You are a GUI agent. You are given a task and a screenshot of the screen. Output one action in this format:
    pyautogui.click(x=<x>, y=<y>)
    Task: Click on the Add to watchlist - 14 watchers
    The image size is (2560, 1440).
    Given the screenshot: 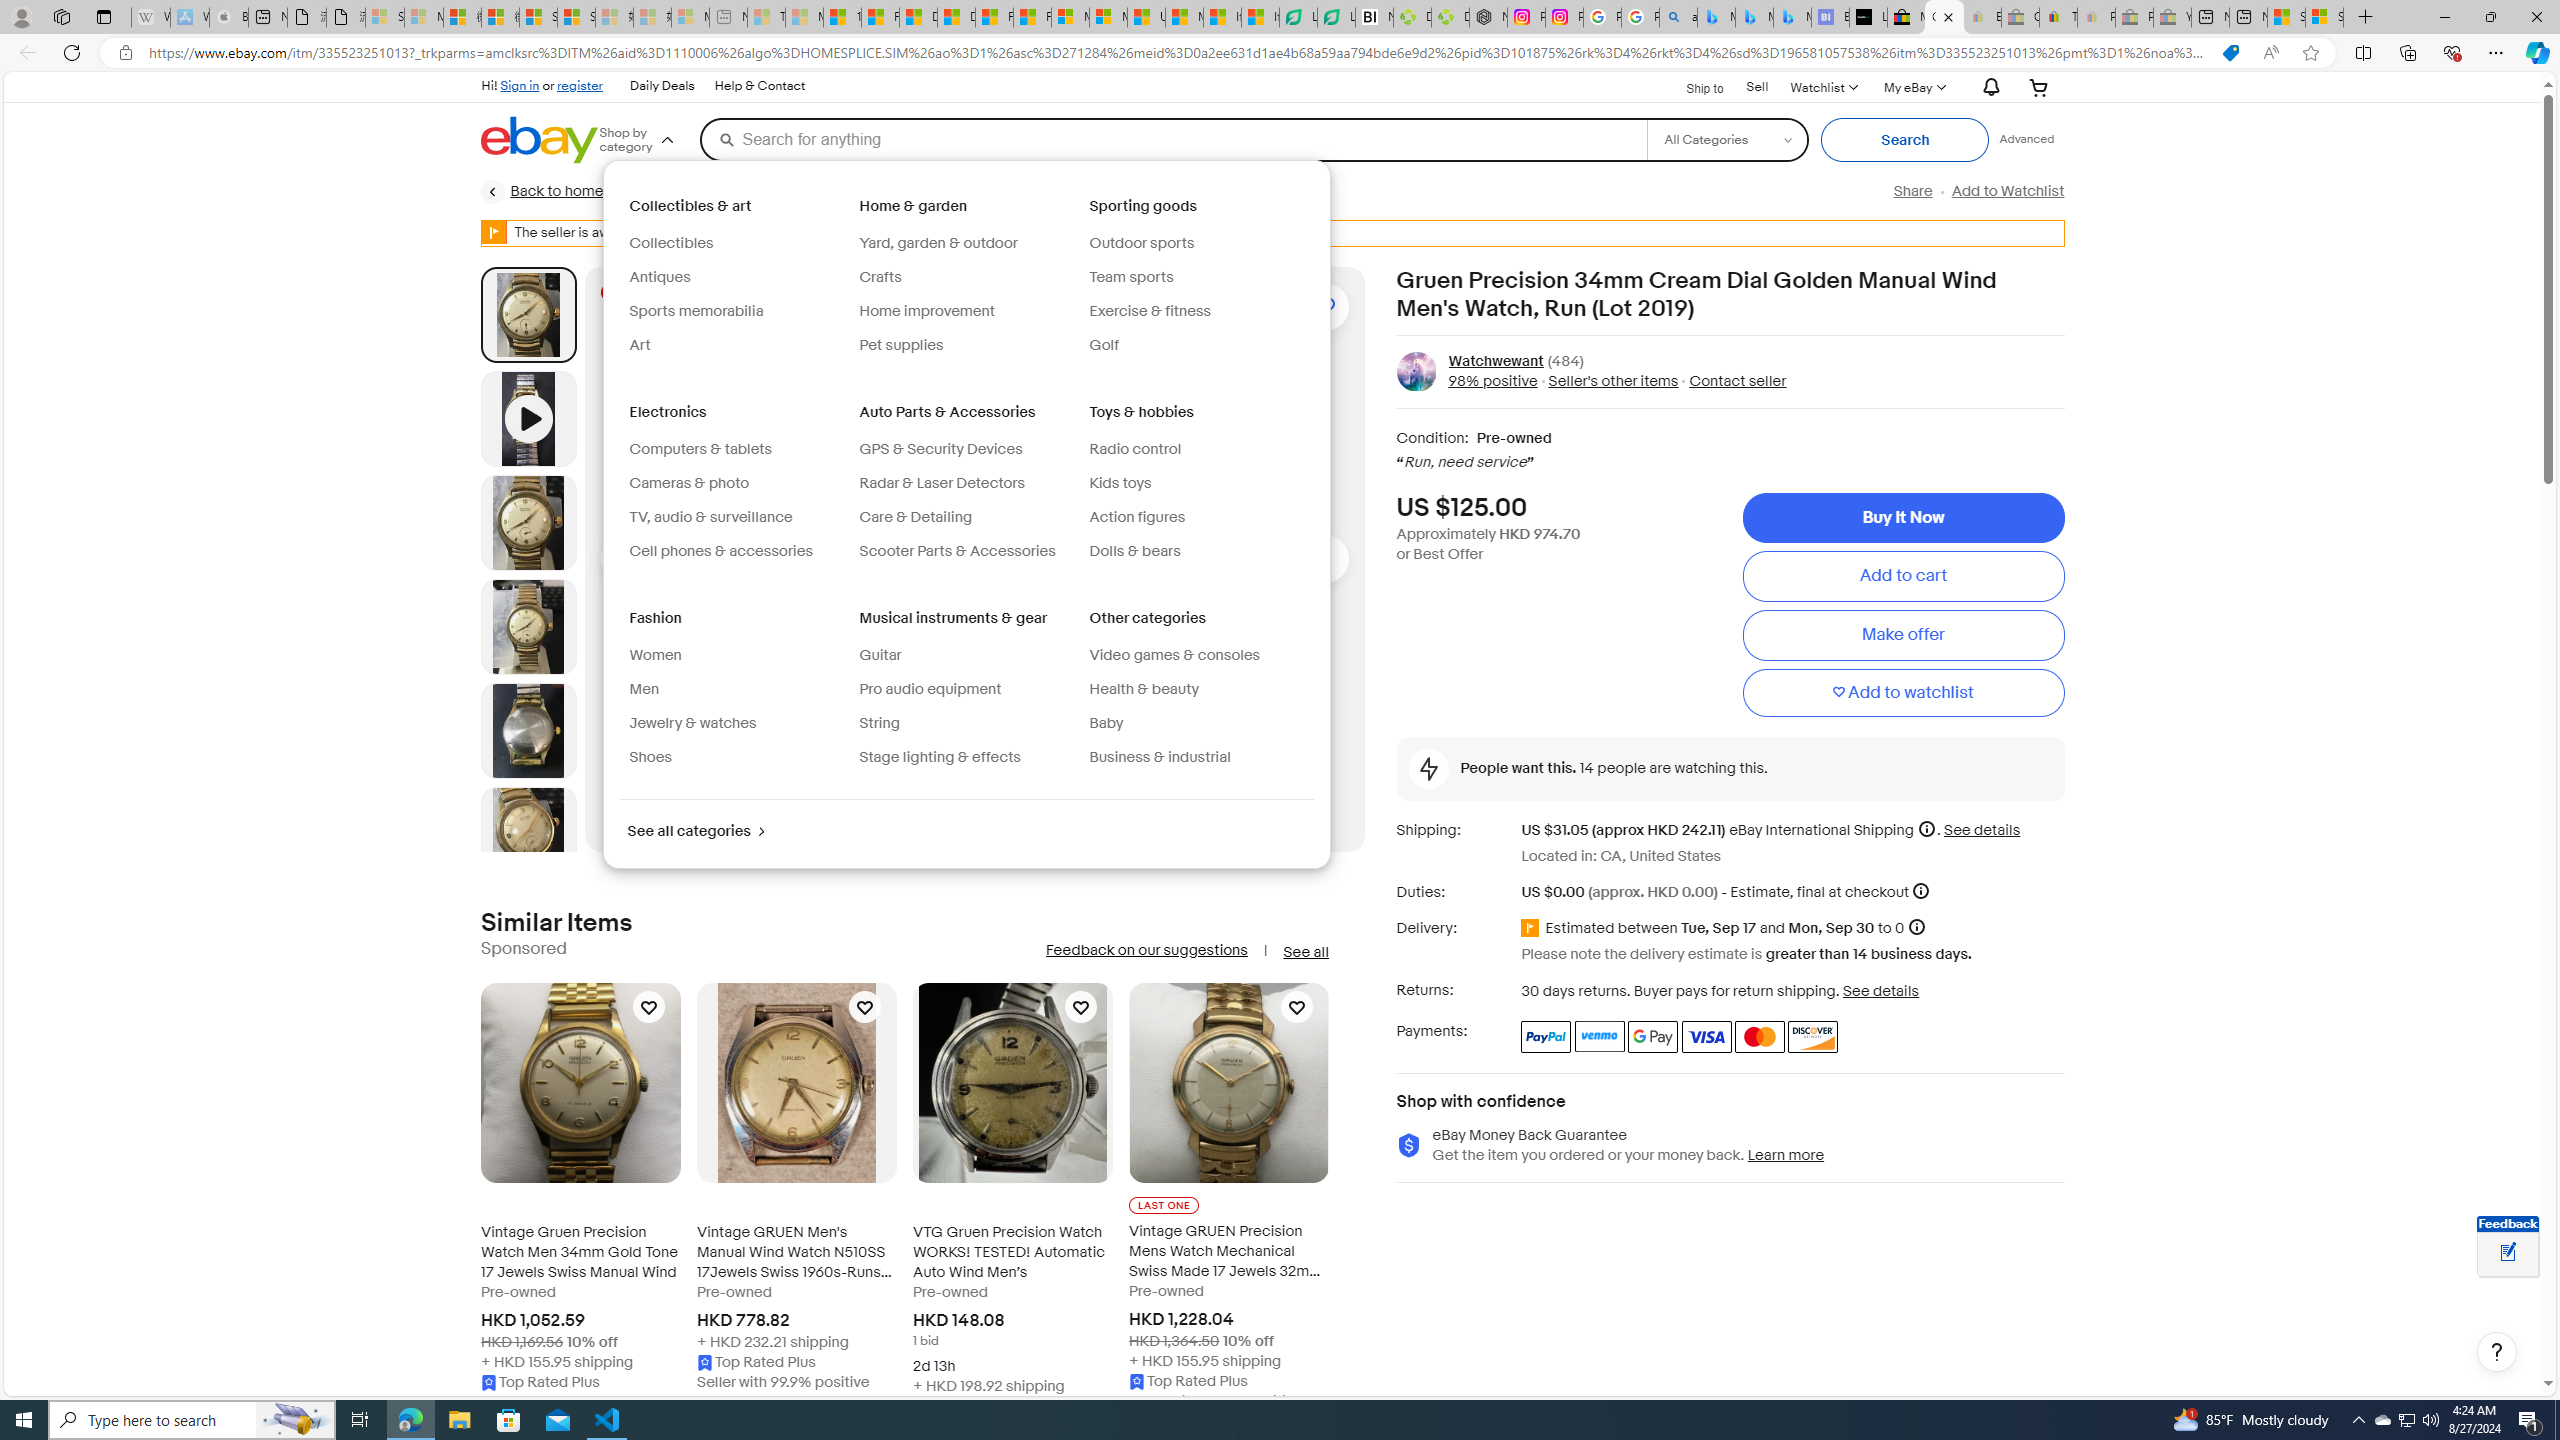 What is the action you would take?
    pyautogui.click(x=1312, y=306)
    